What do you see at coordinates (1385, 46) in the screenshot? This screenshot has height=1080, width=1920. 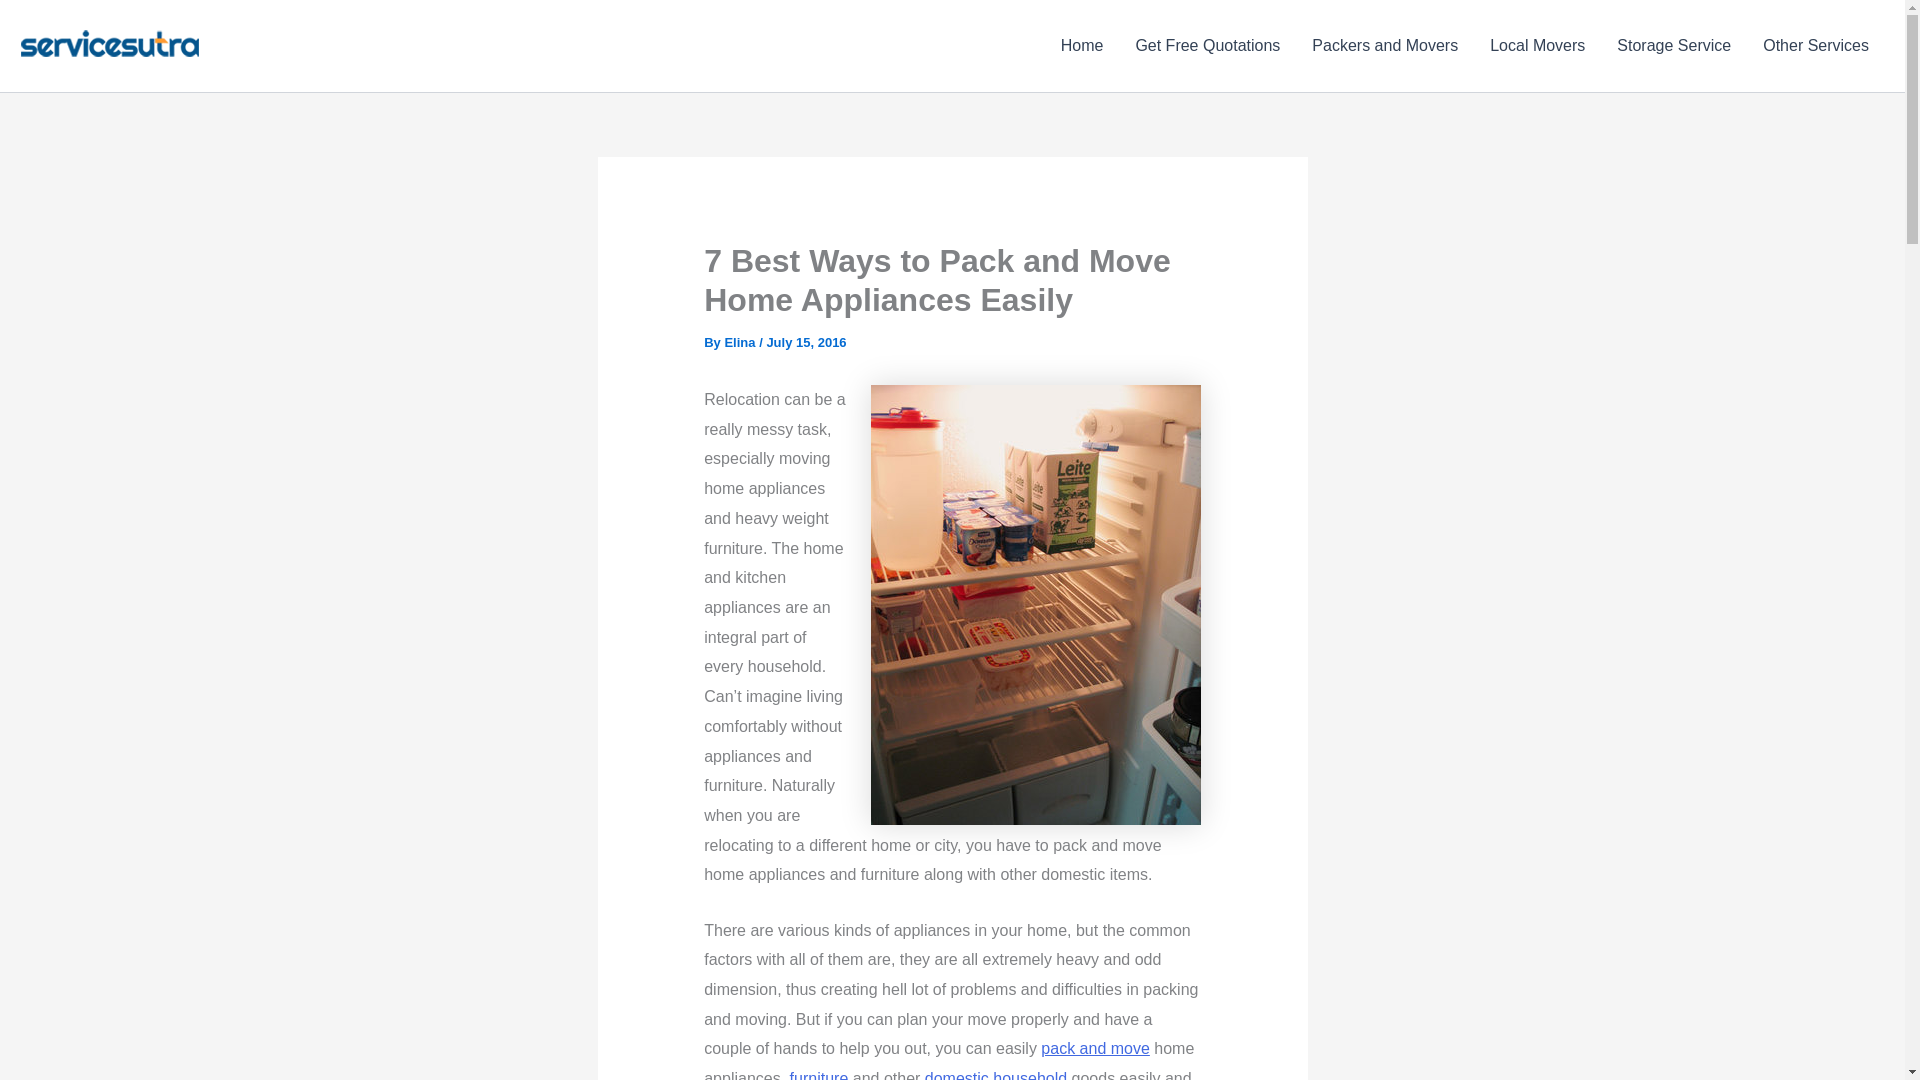 I see `Packers and Movers` at bounding box center [1385, 46].